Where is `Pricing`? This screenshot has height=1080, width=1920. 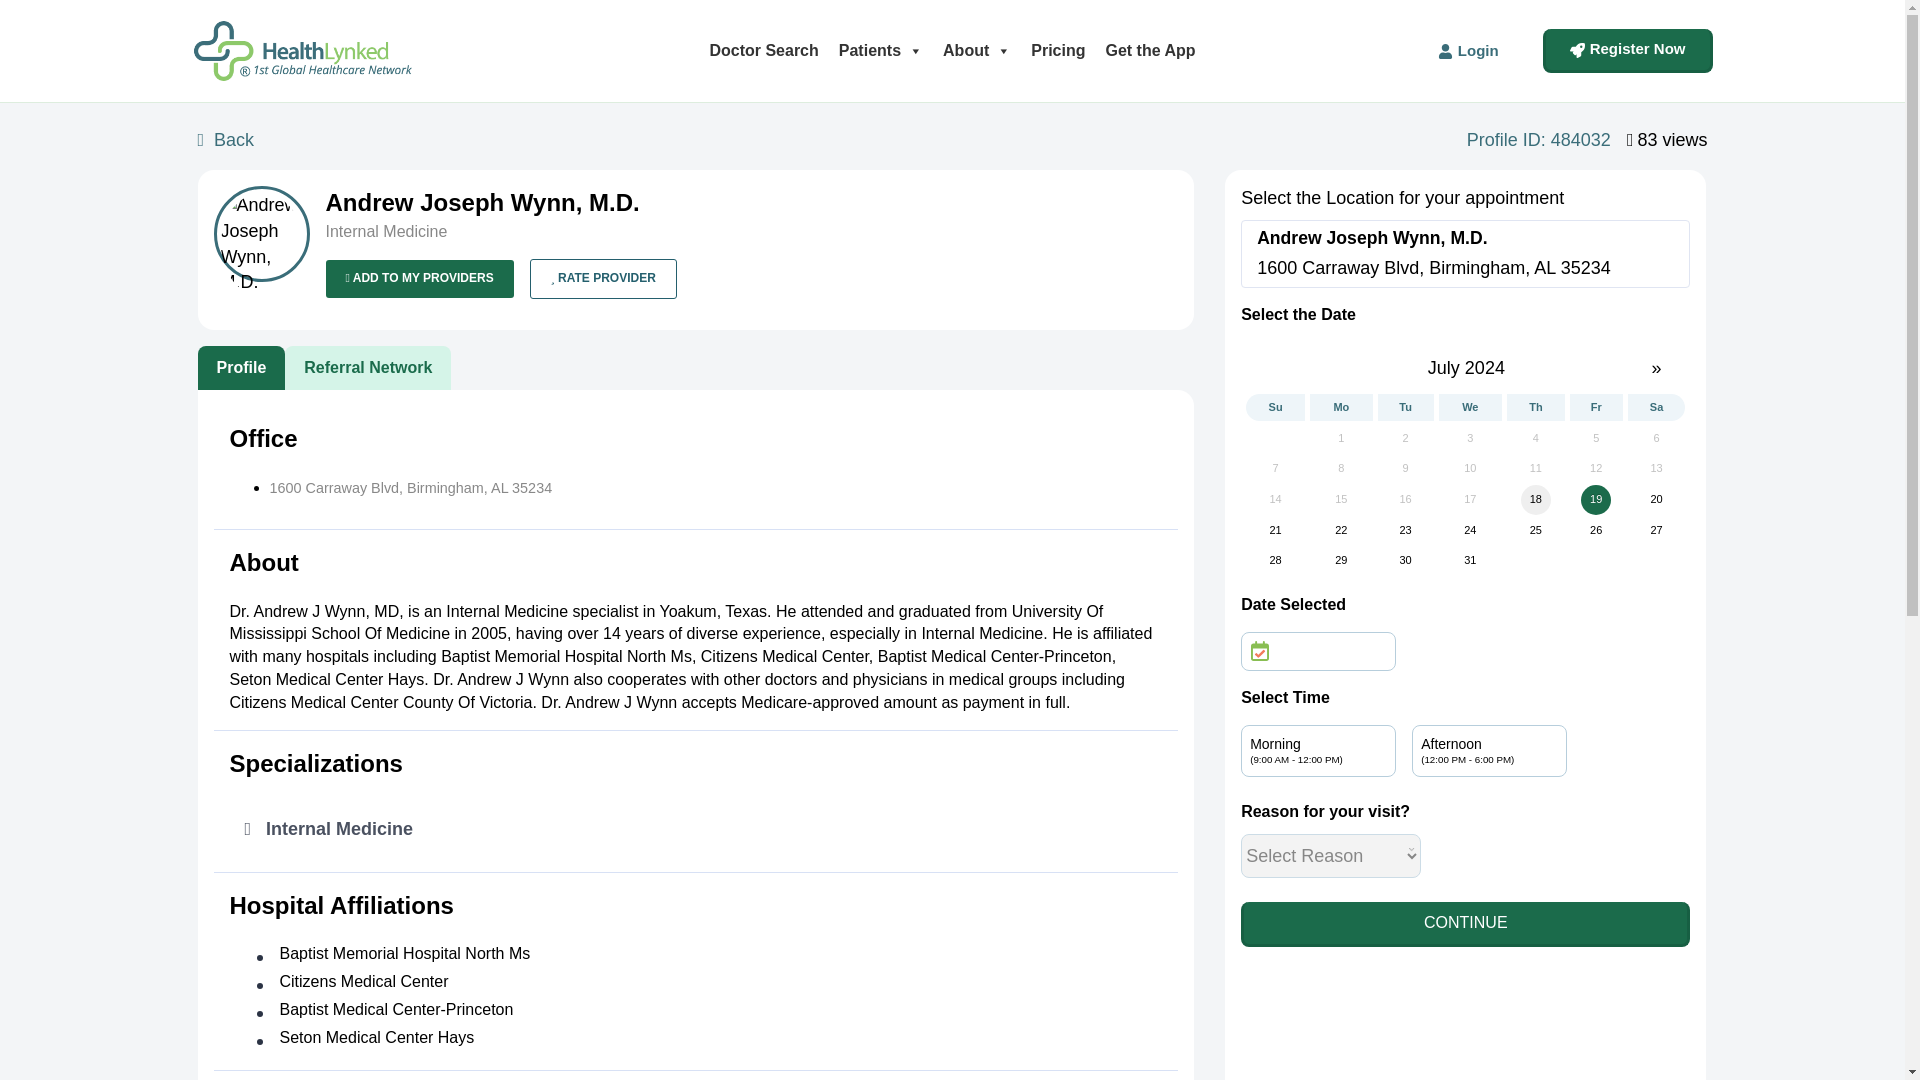 Pricing is located at coordinates (1058, 50).